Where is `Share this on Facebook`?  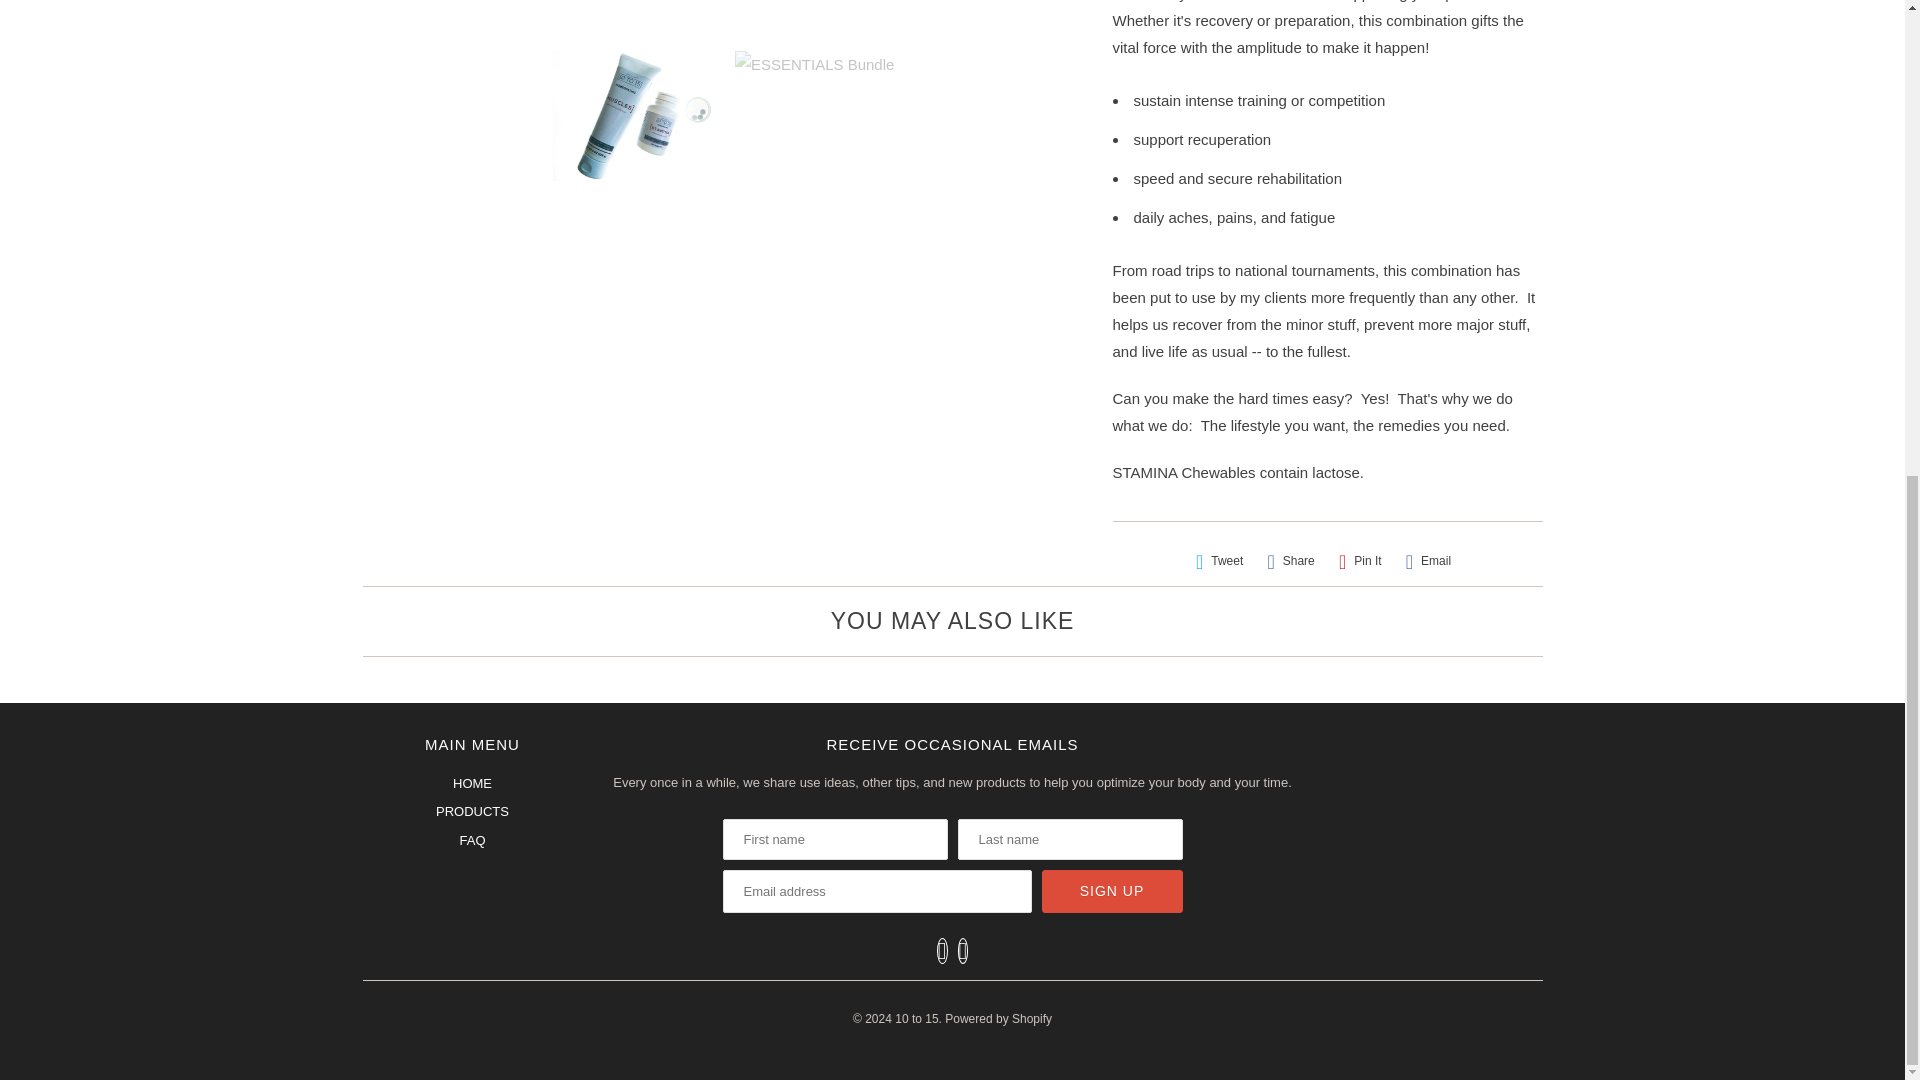
Share this on Facebook is located at coordinates (1290, 561).